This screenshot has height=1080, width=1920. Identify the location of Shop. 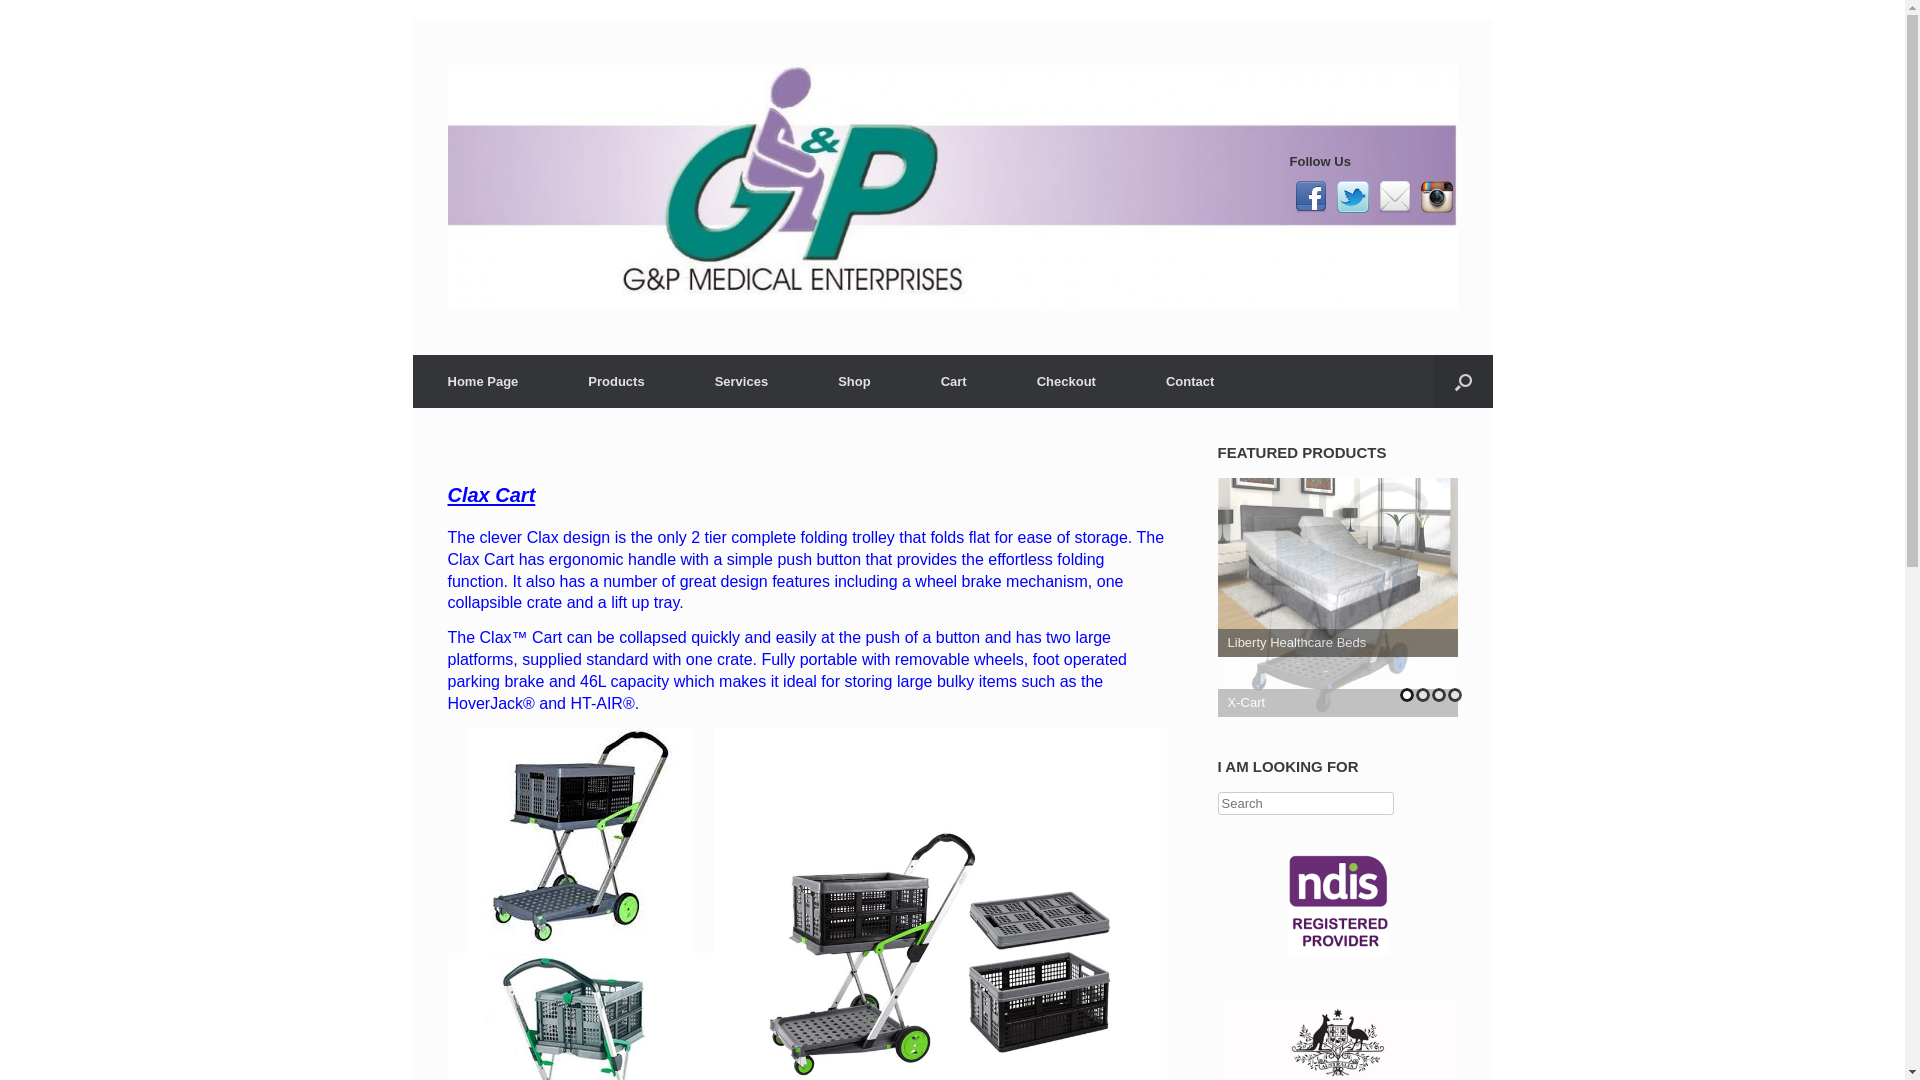
(854, 382).